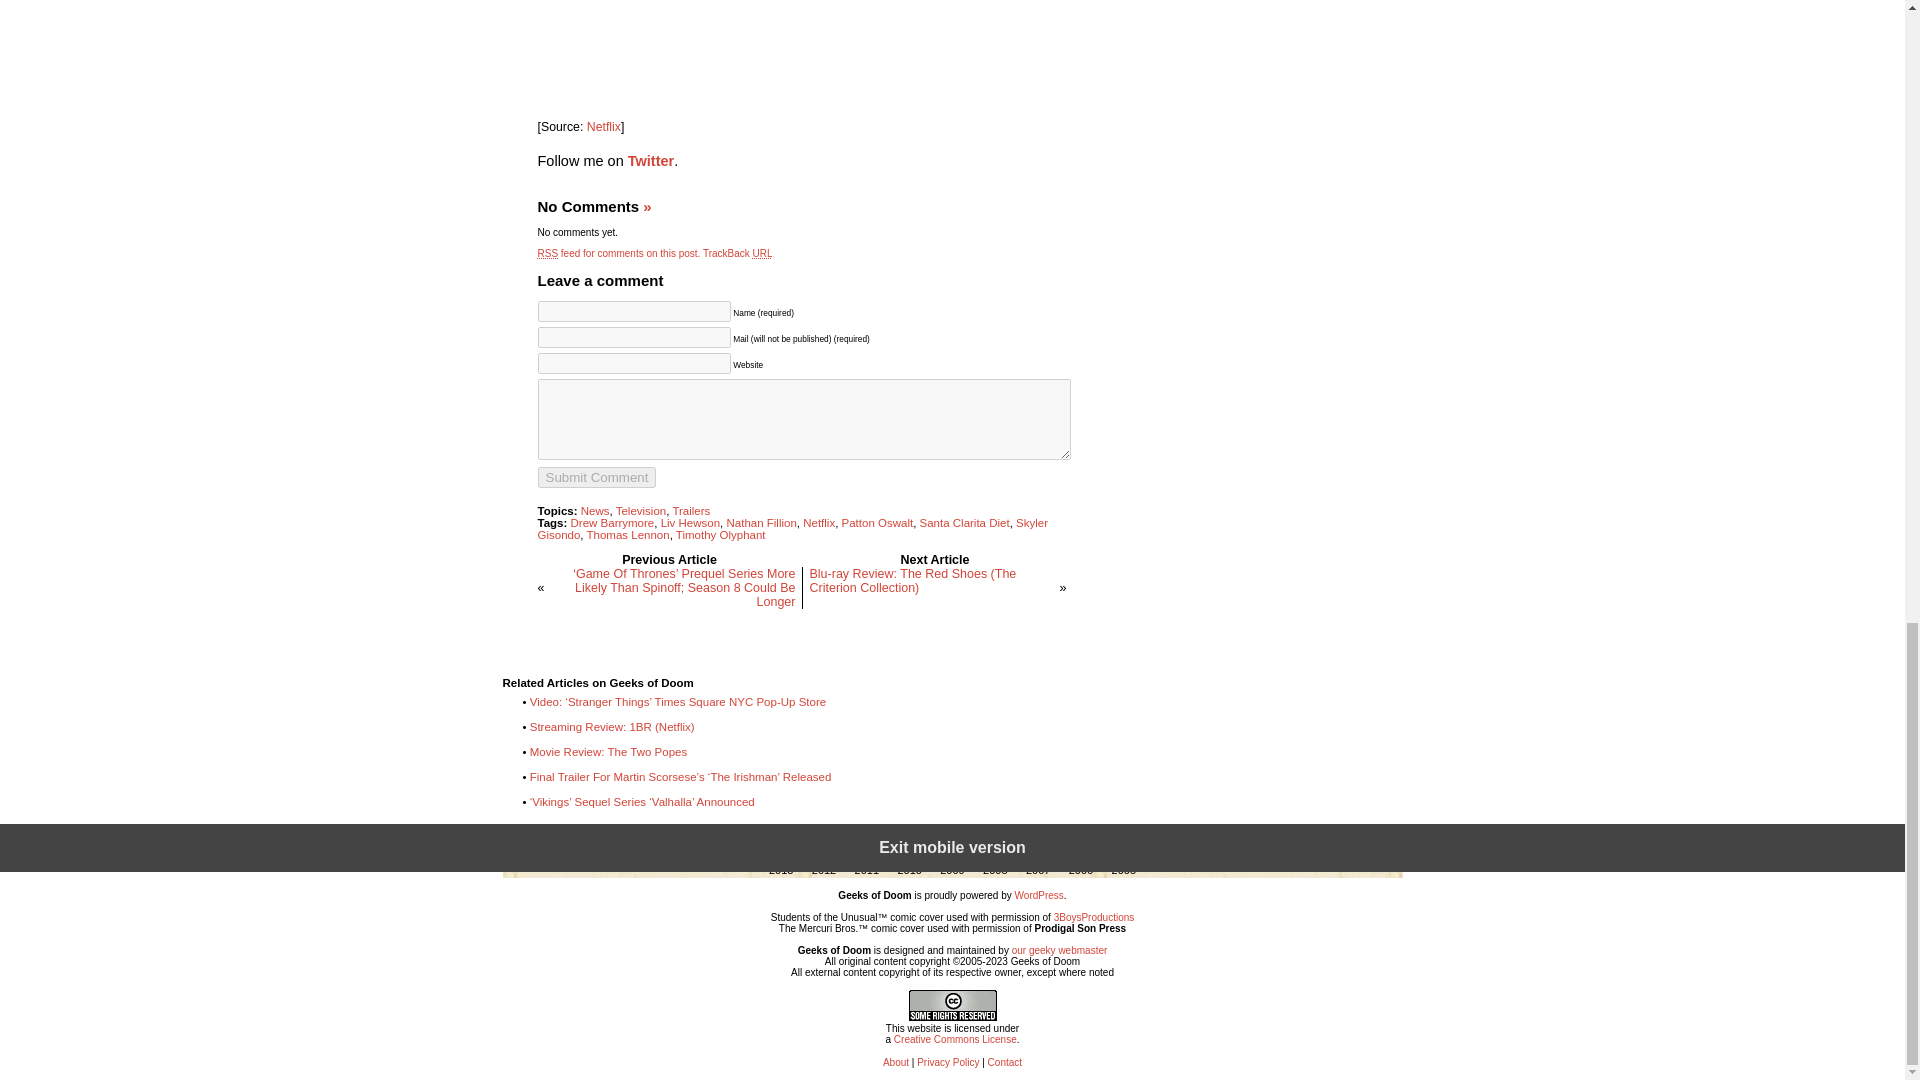  I want to click on Nathan Fillion, so click(760, 523).